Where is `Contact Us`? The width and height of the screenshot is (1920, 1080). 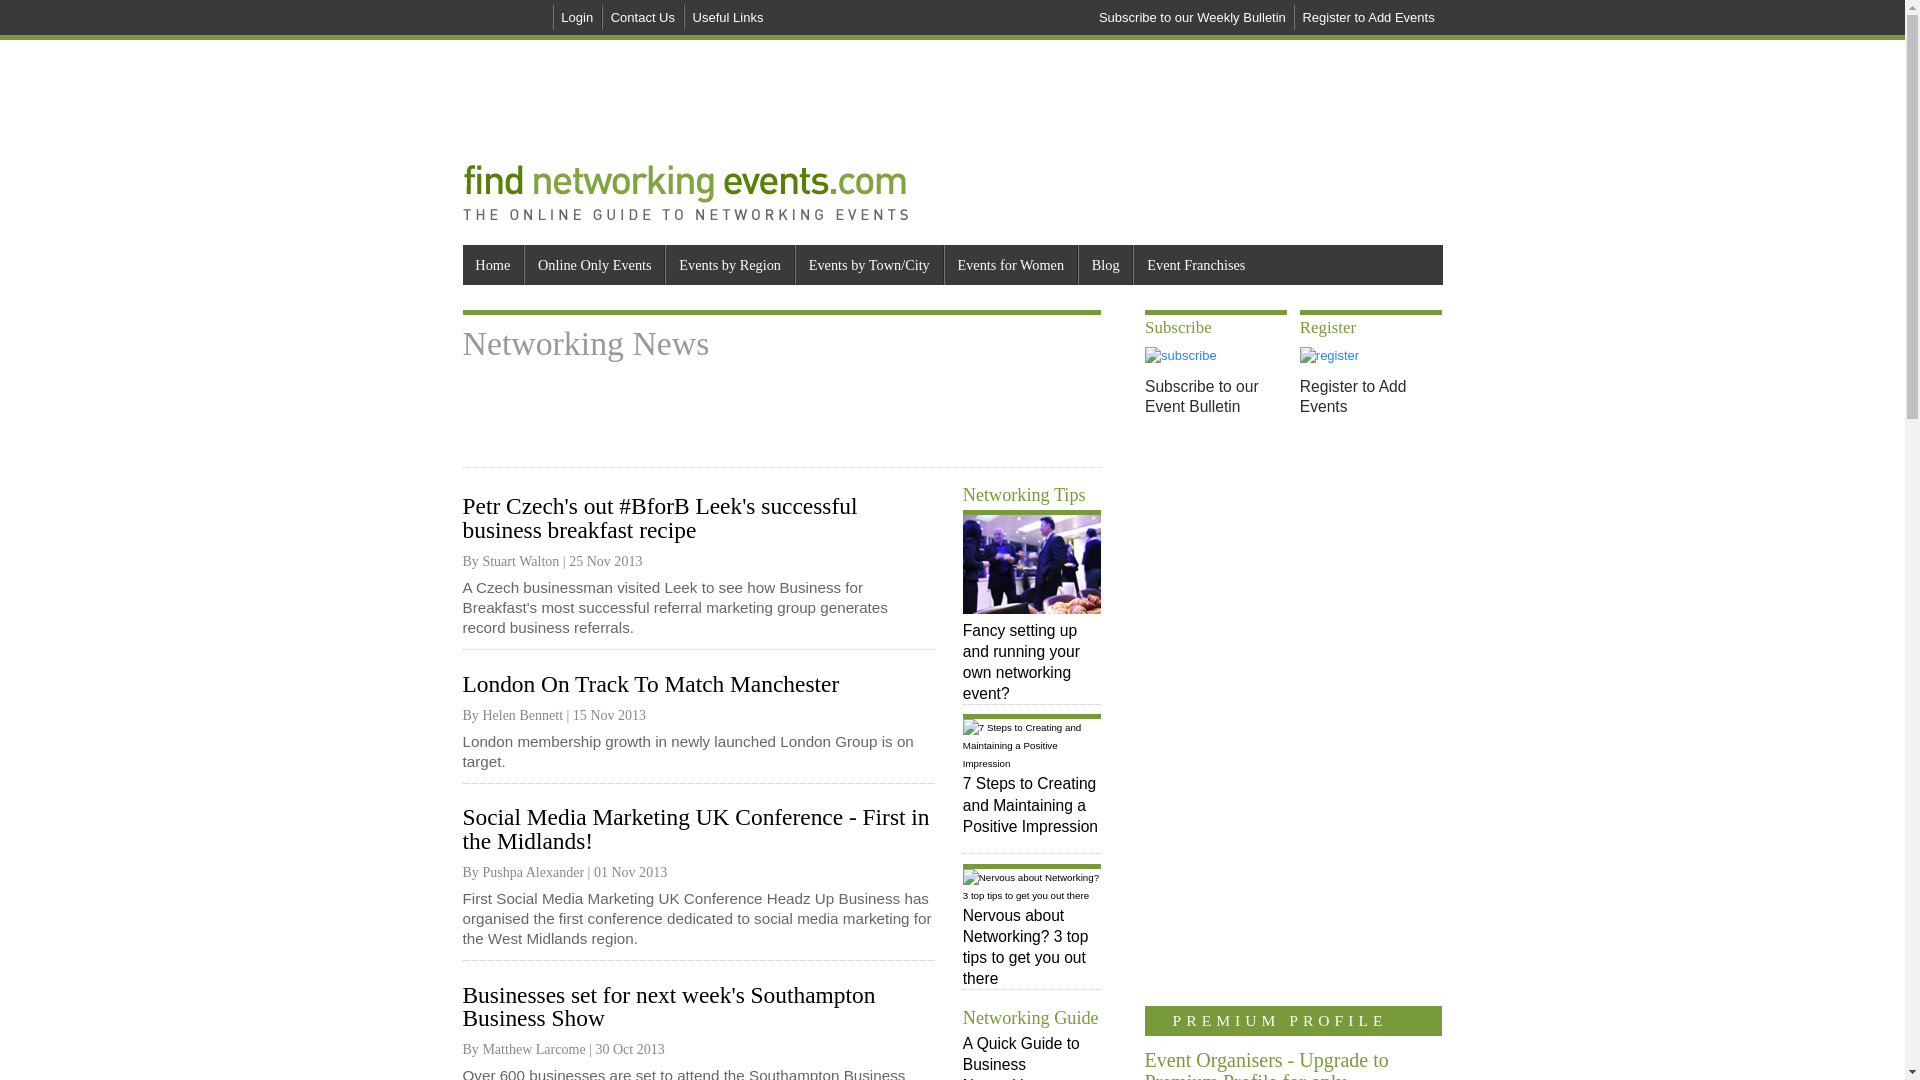
Contact Us is located at coordinates (642, 18).